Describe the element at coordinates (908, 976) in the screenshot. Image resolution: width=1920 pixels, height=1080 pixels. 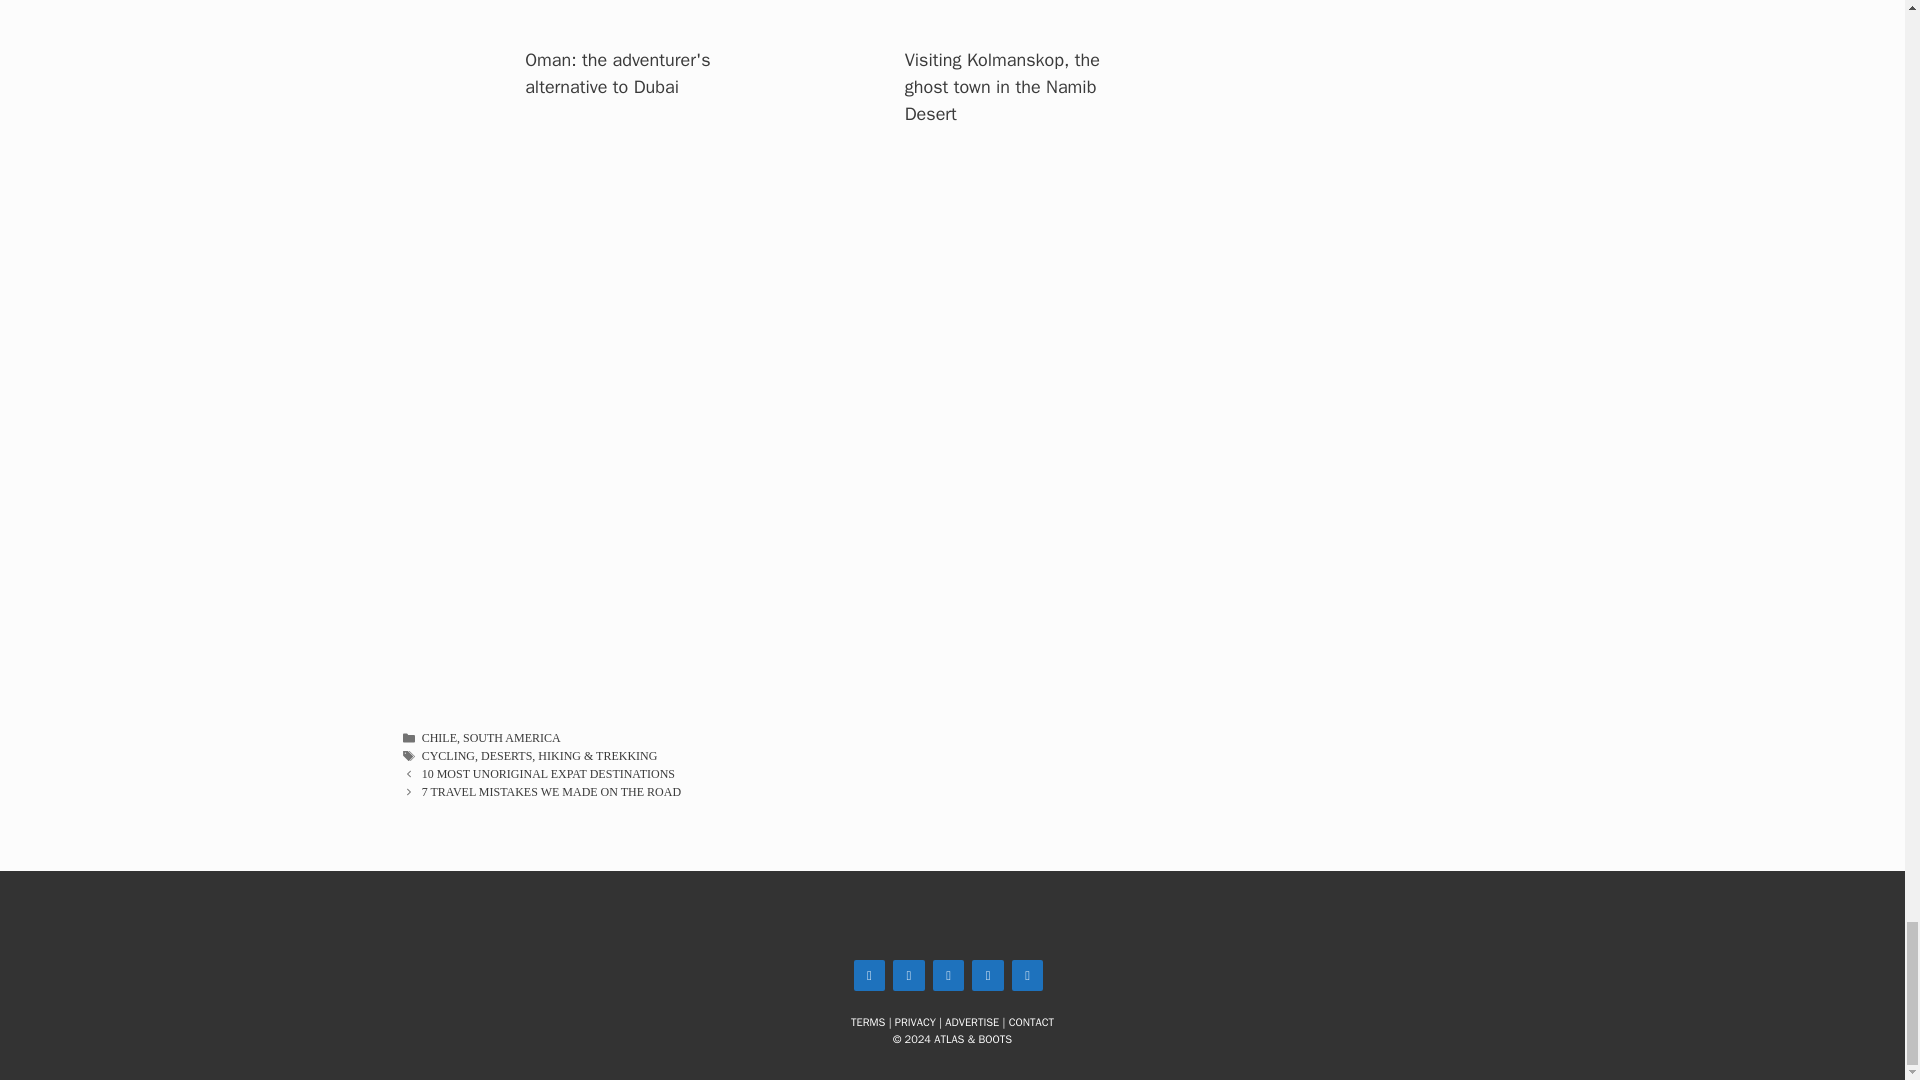
I see `Twitter` at that location.